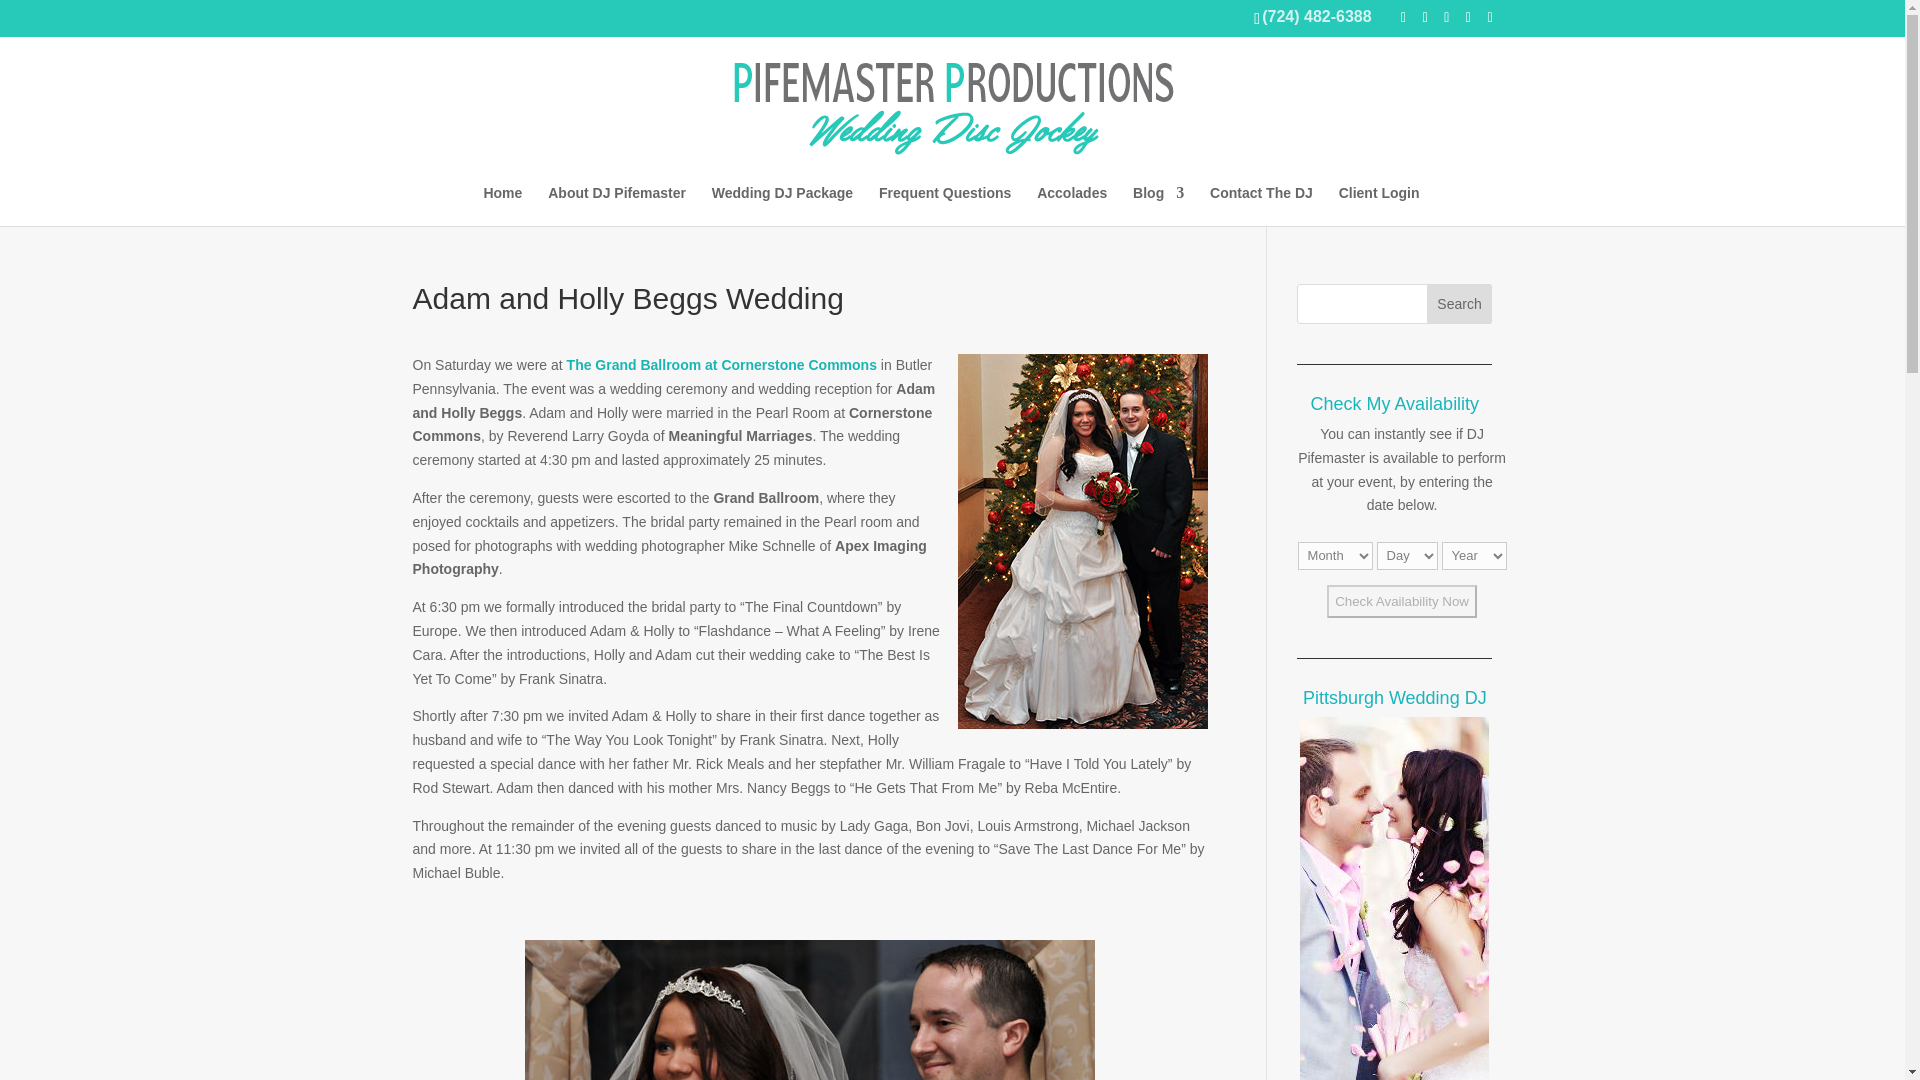 Image resolution: width=1920 pixels, height=1080 pixels. I want to click on Wedding DJ Prices in Pittsburgh, so click(782, 205).